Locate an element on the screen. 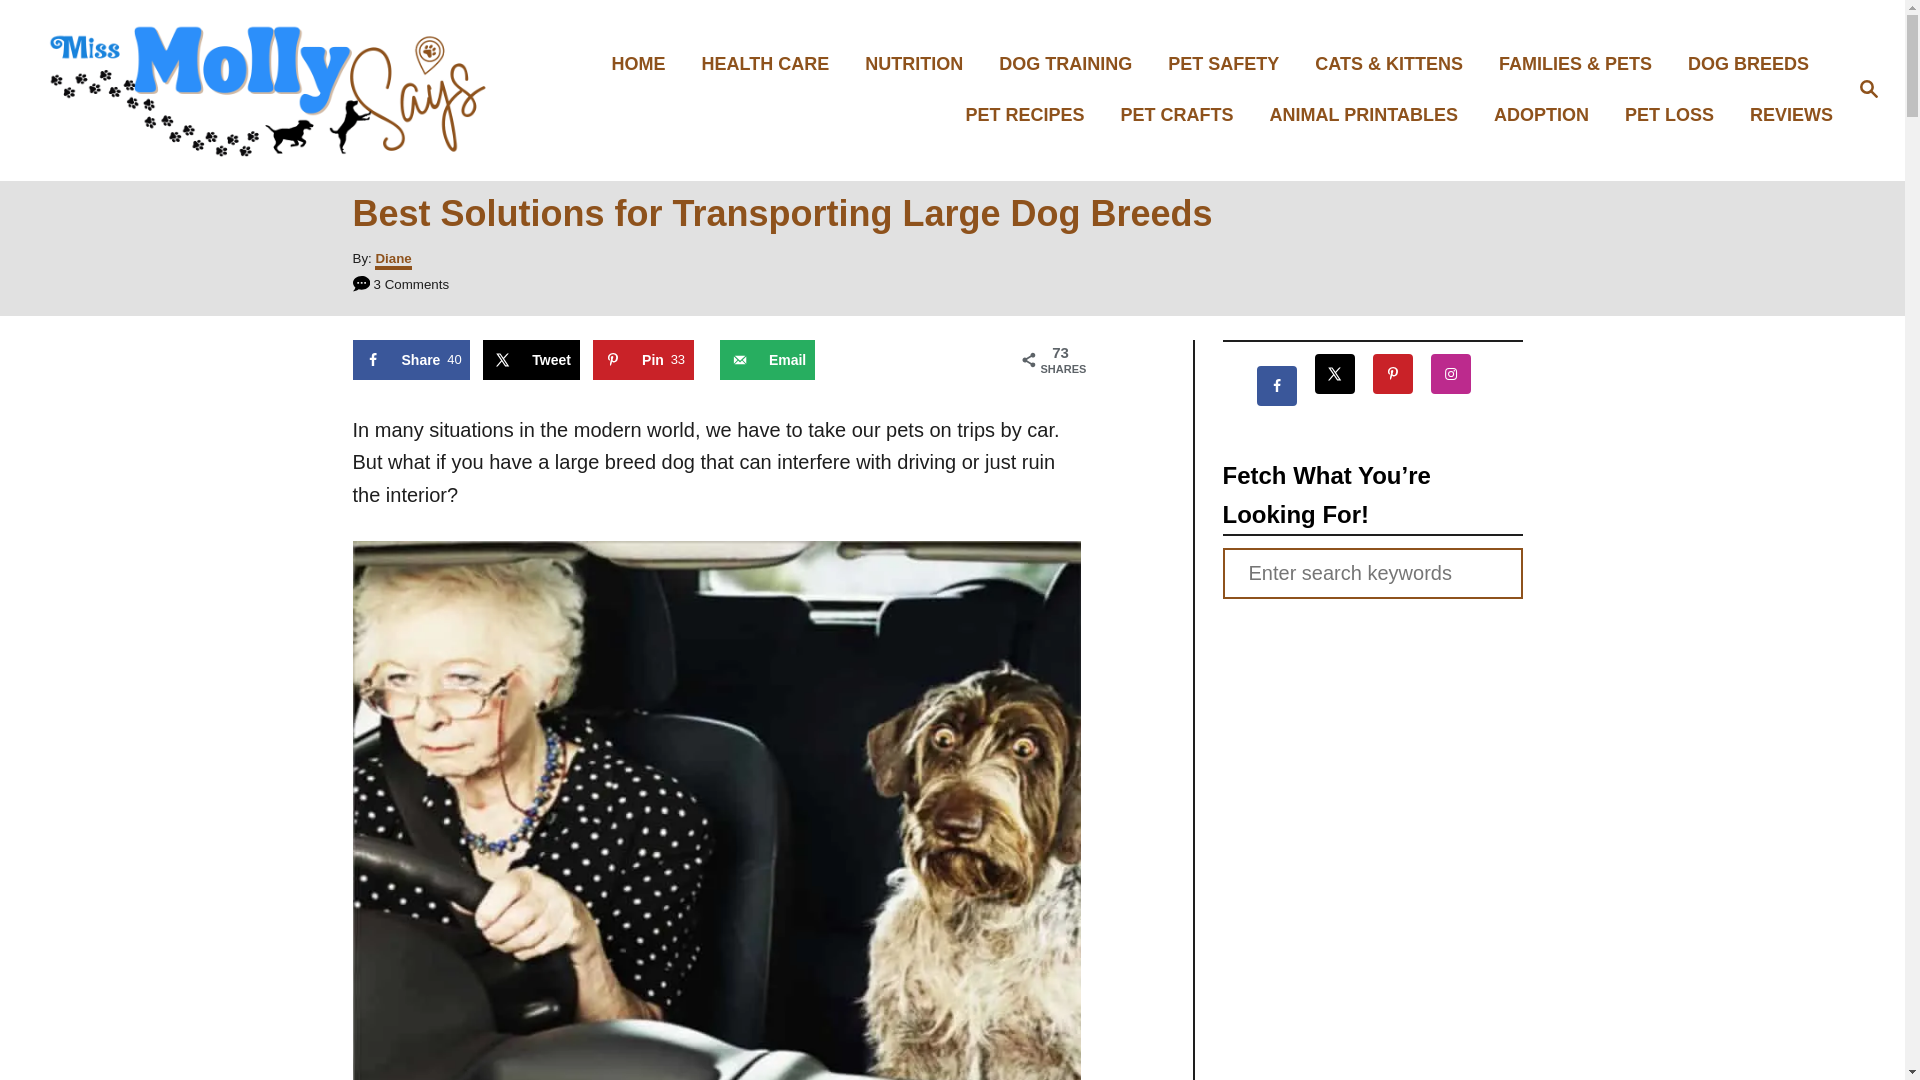  Share on X is located at coordinates (531, 360).